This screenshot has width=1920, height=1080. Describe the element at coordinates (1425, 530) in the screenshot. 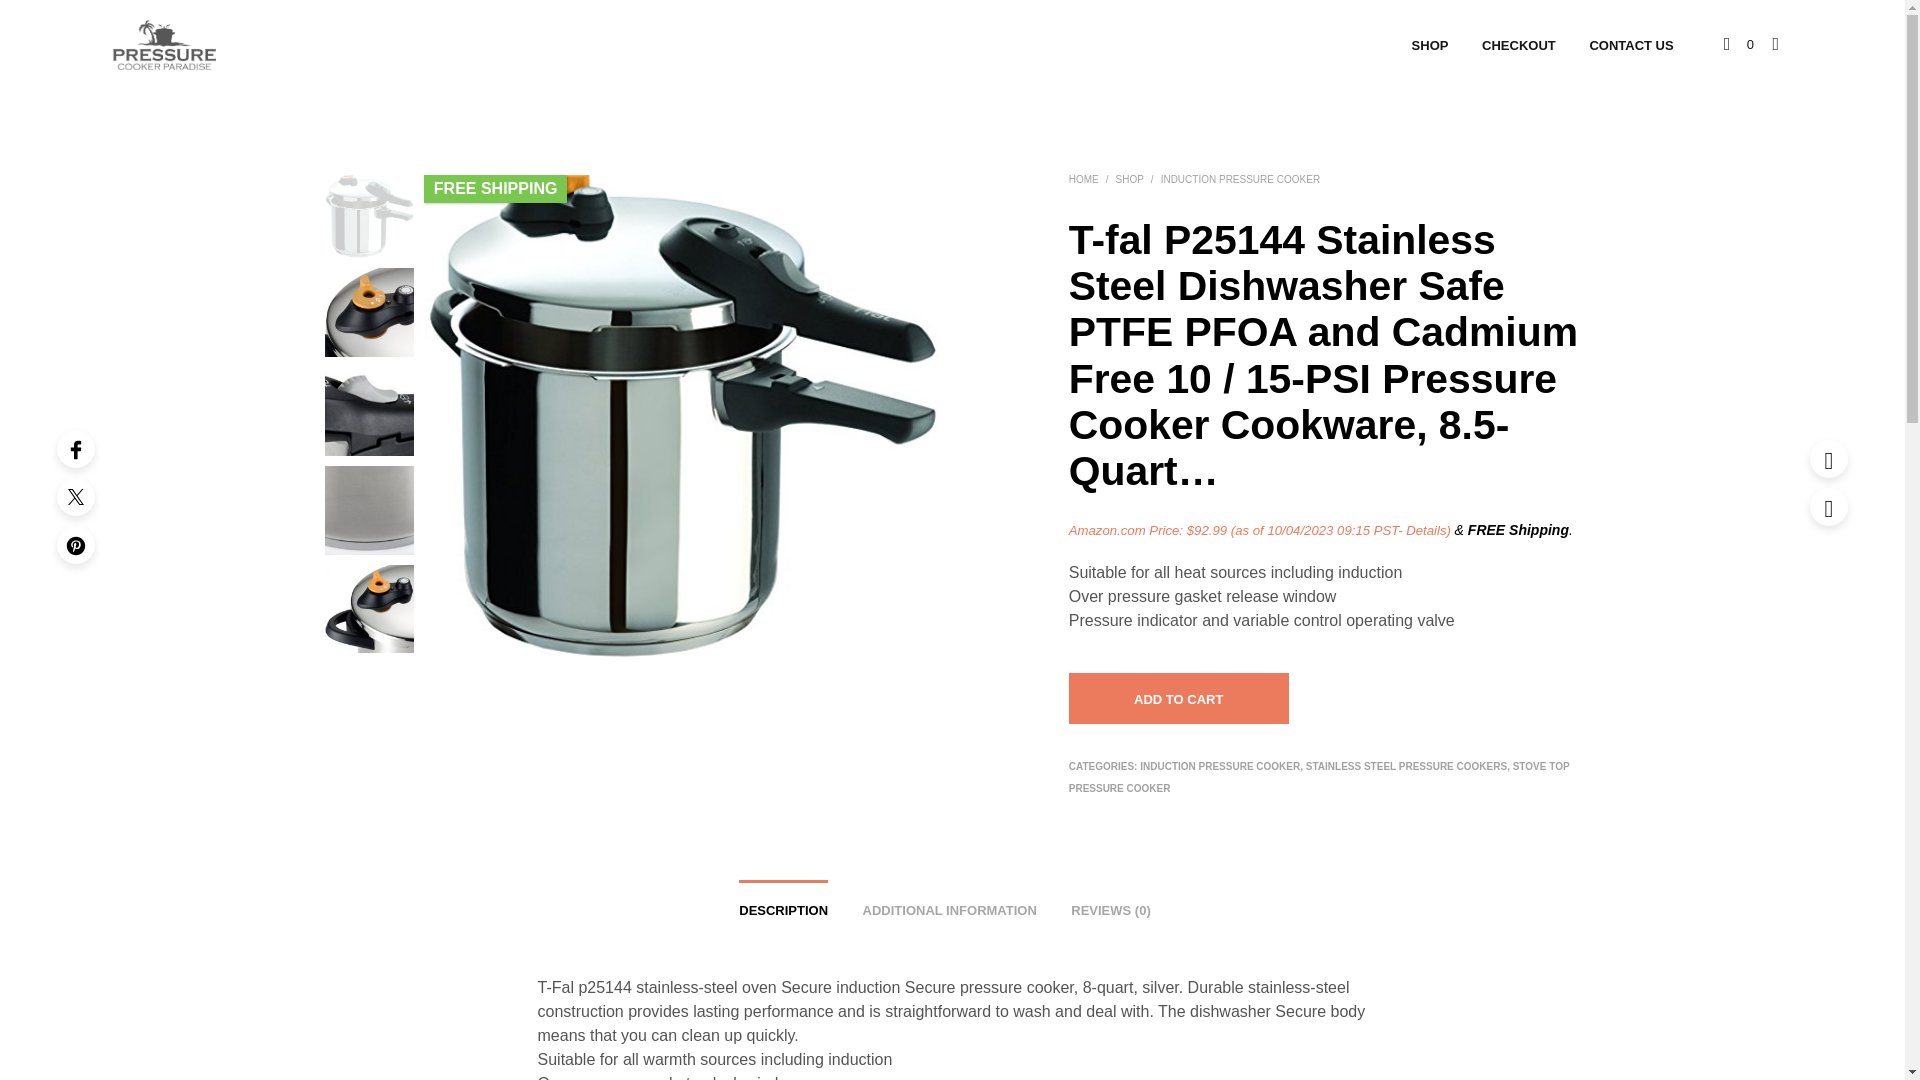

I see `Details` at that location.